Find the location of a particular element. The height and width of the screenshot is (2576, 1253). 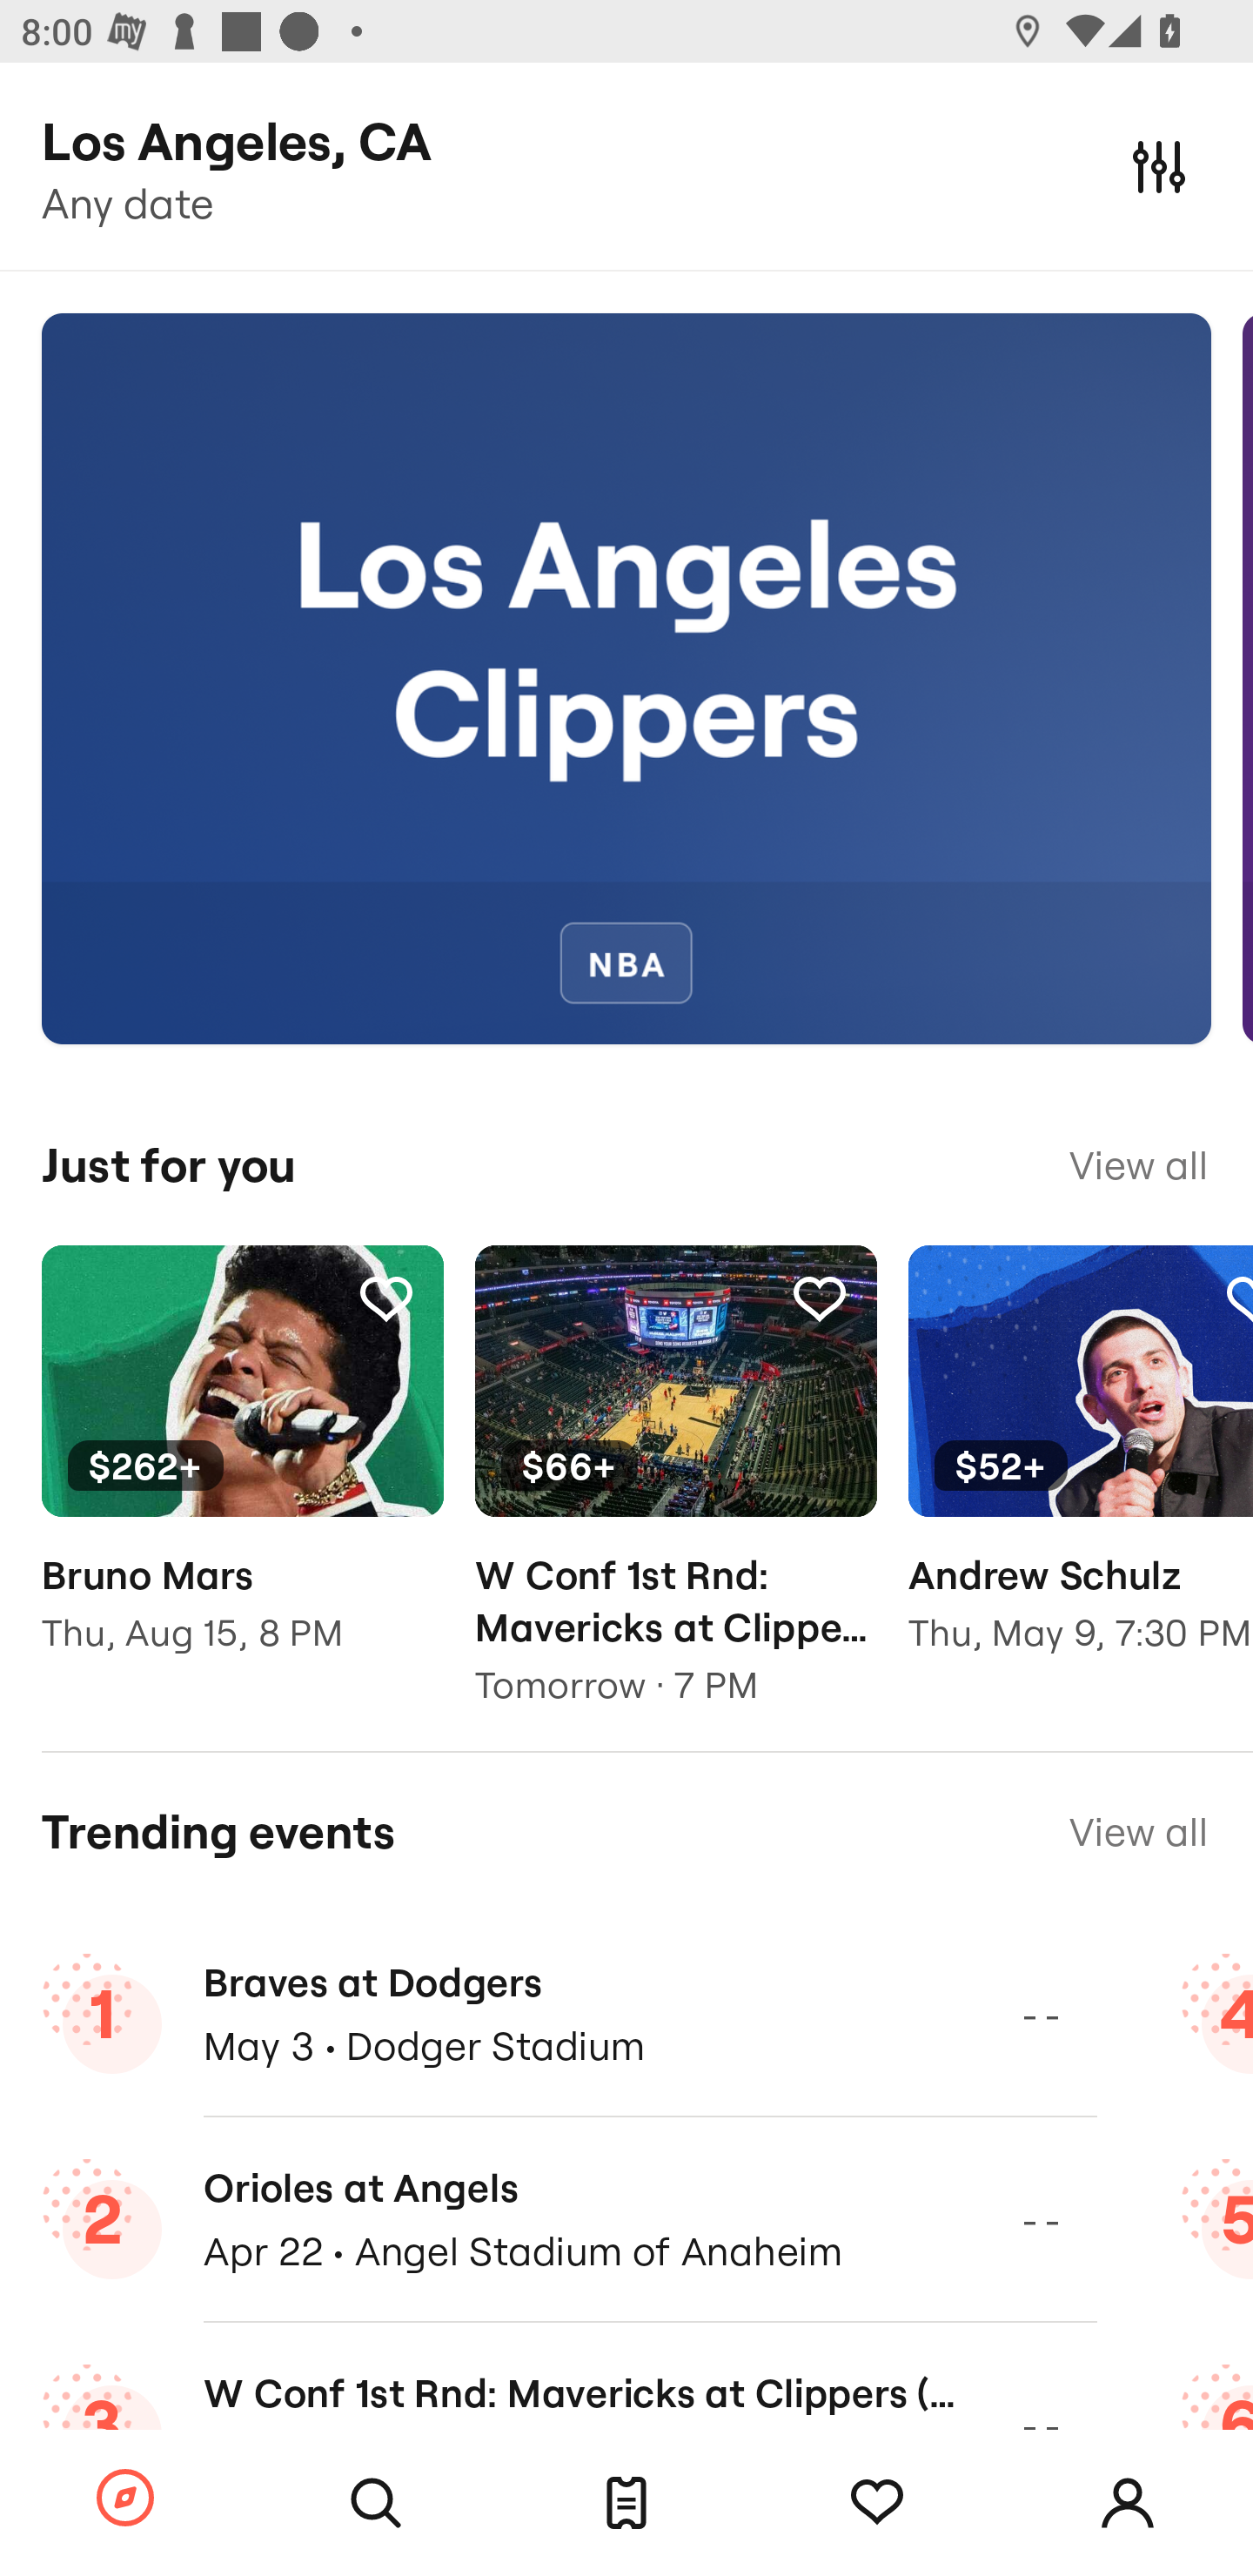

Tracking is located at coordinates (819, 1298).